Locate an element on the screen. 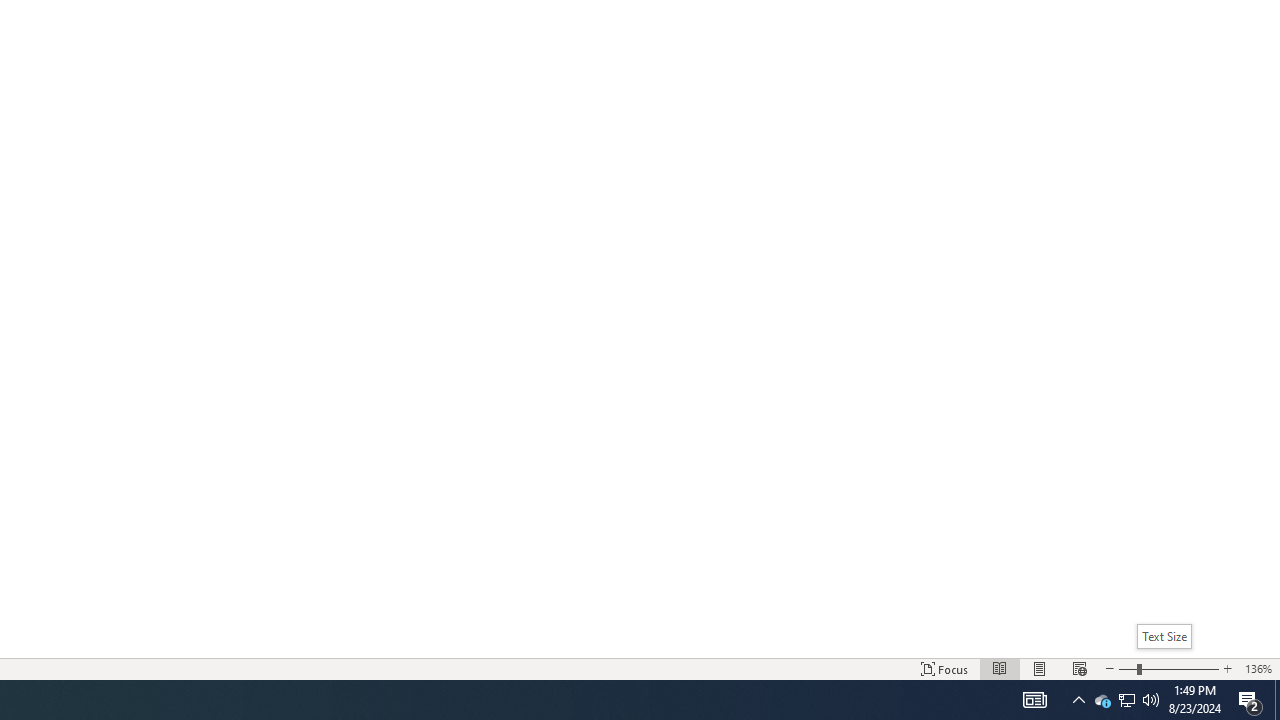  Zoom In is located at coordinates (1180, 668).